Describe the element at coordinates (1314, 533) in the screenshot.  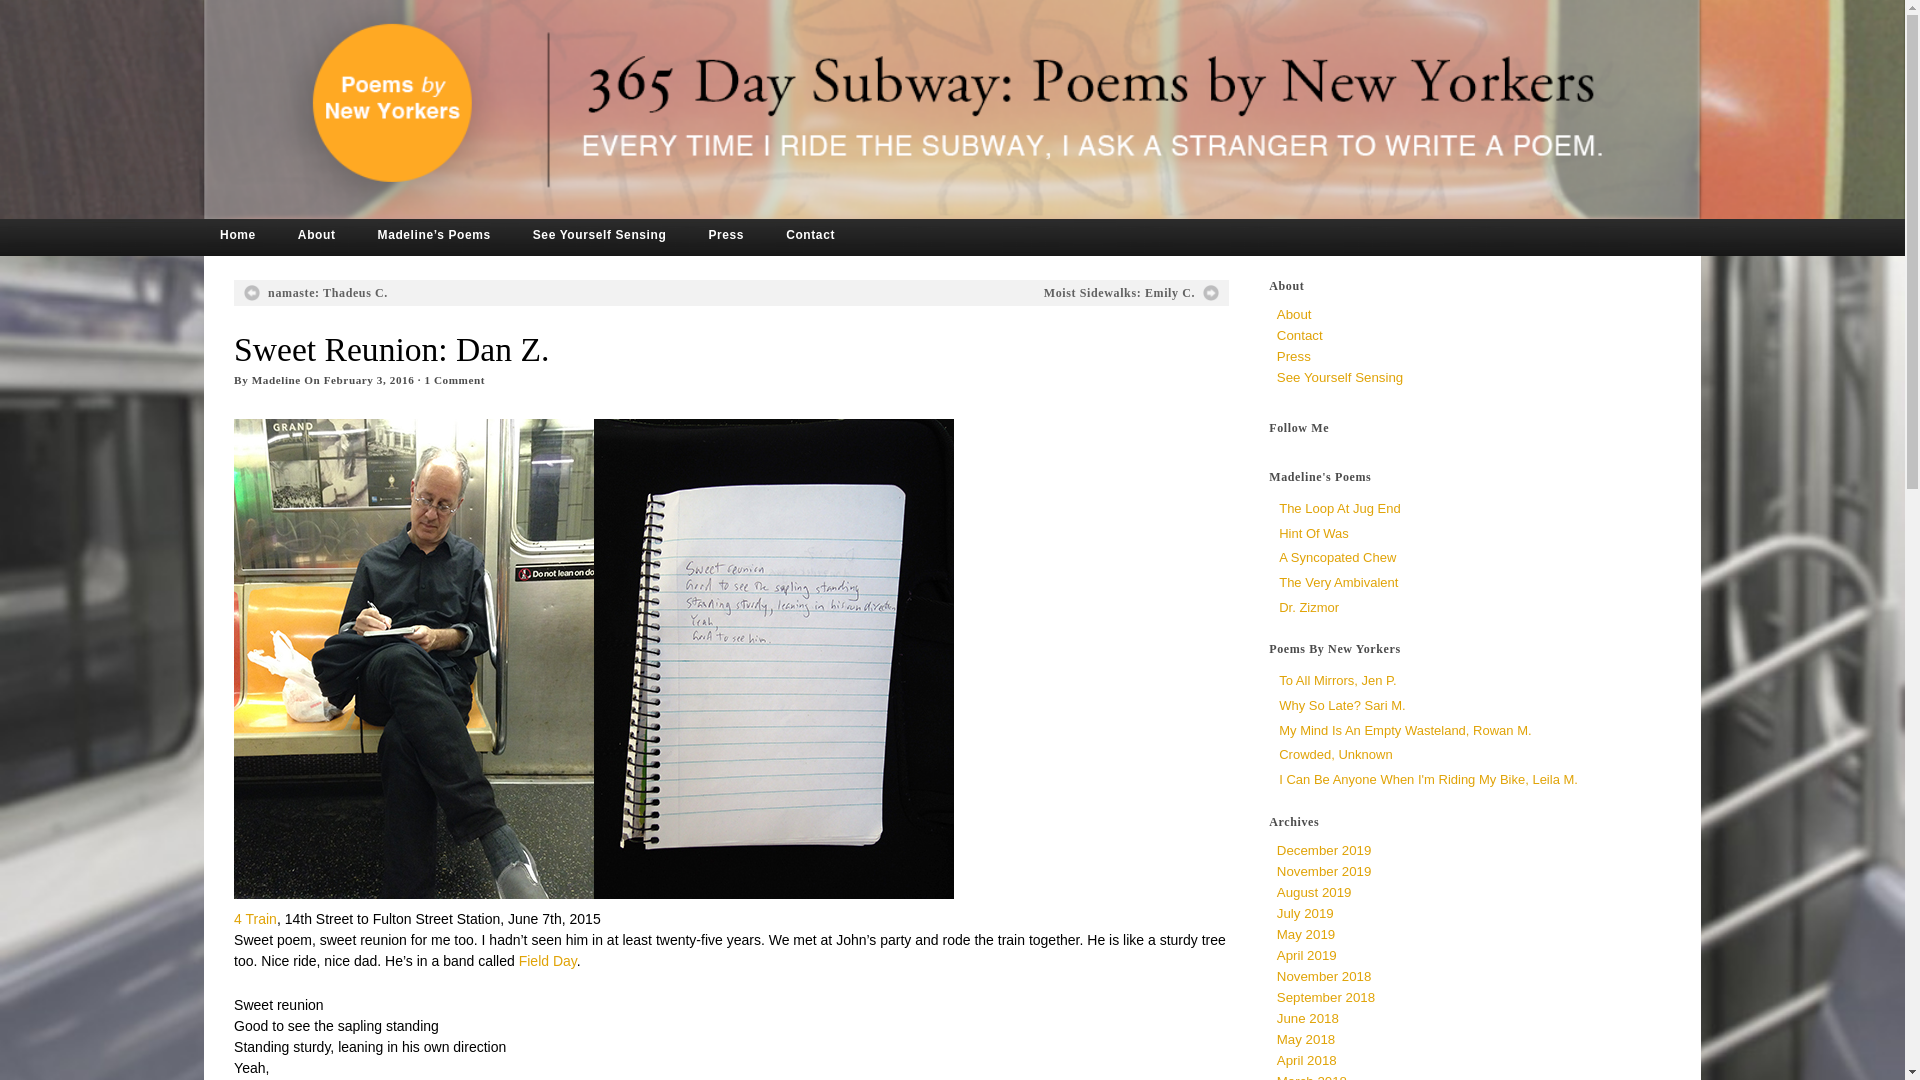
I see `Hint Of Was` at that location.